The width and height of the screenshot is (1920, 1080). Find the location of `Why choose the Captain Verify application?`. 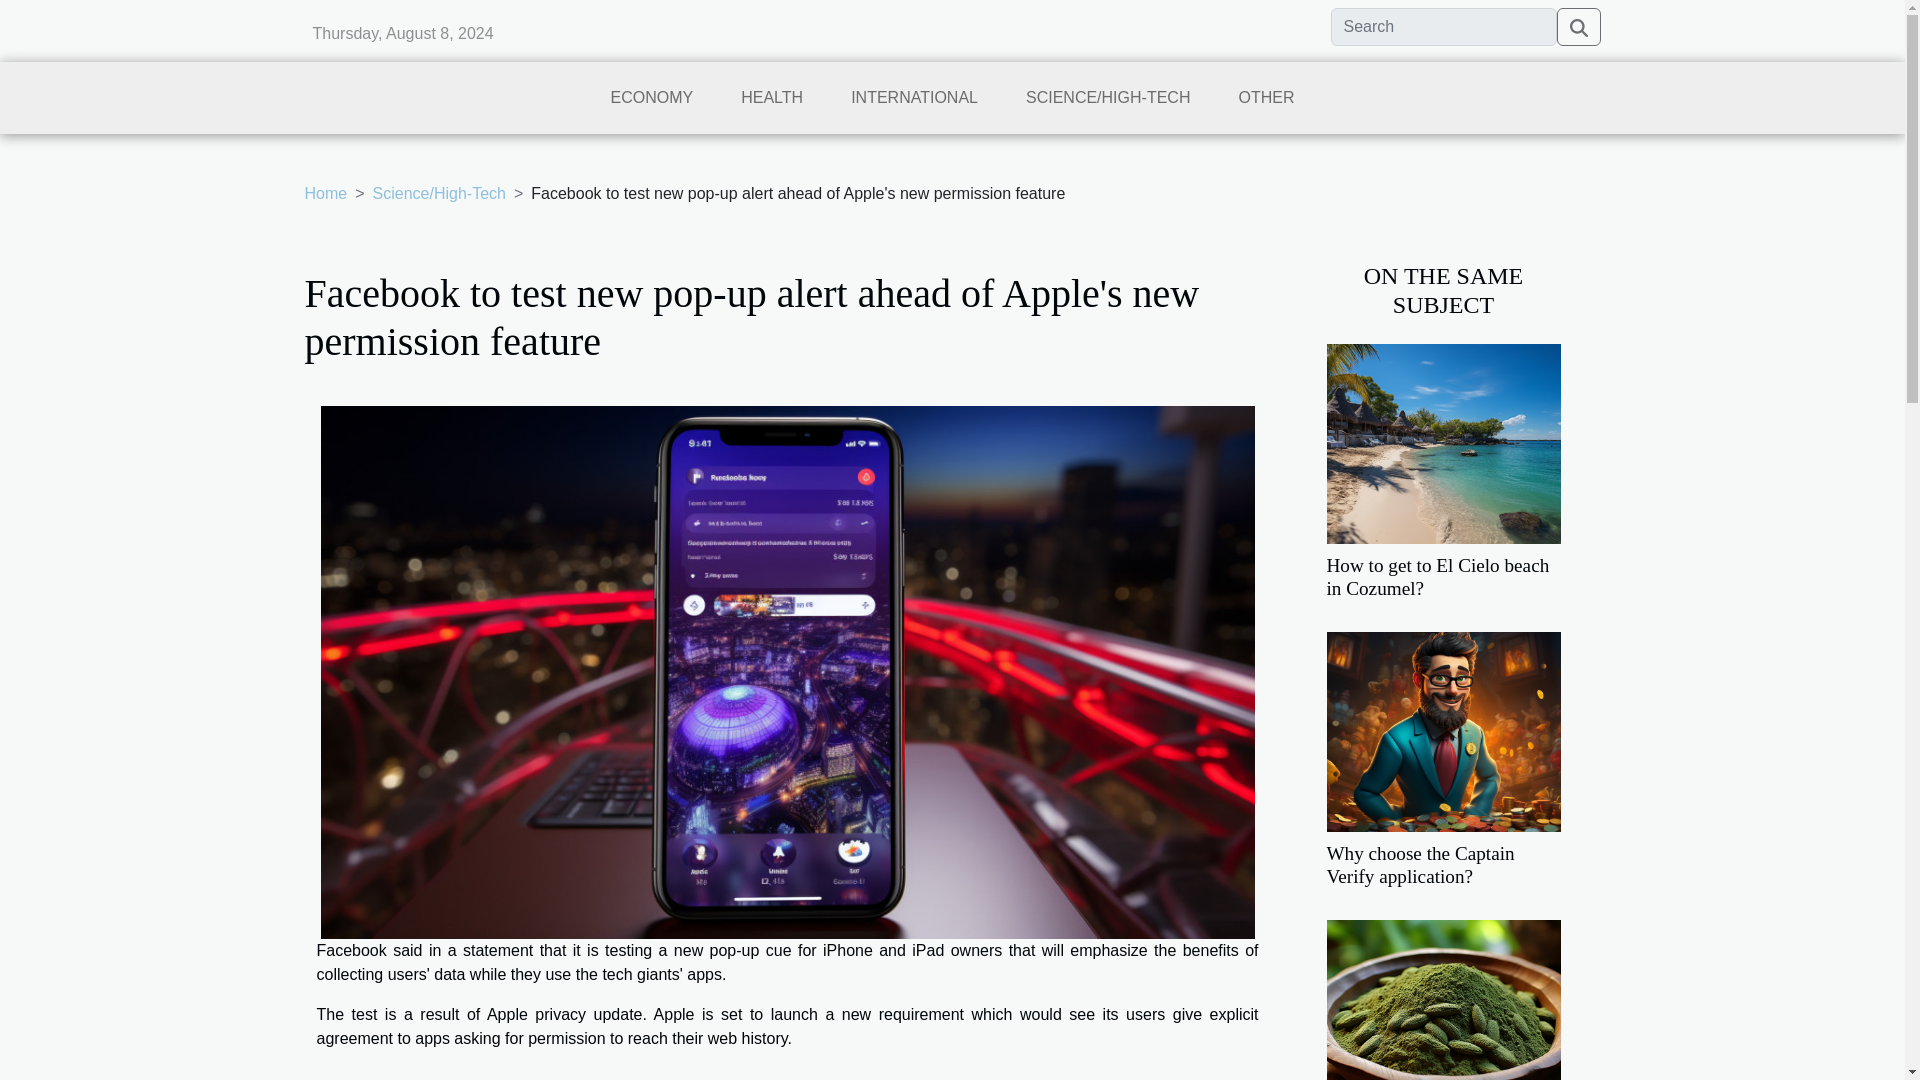

Why choose the Captain Verify application? is located at coordinates (1420, 864).